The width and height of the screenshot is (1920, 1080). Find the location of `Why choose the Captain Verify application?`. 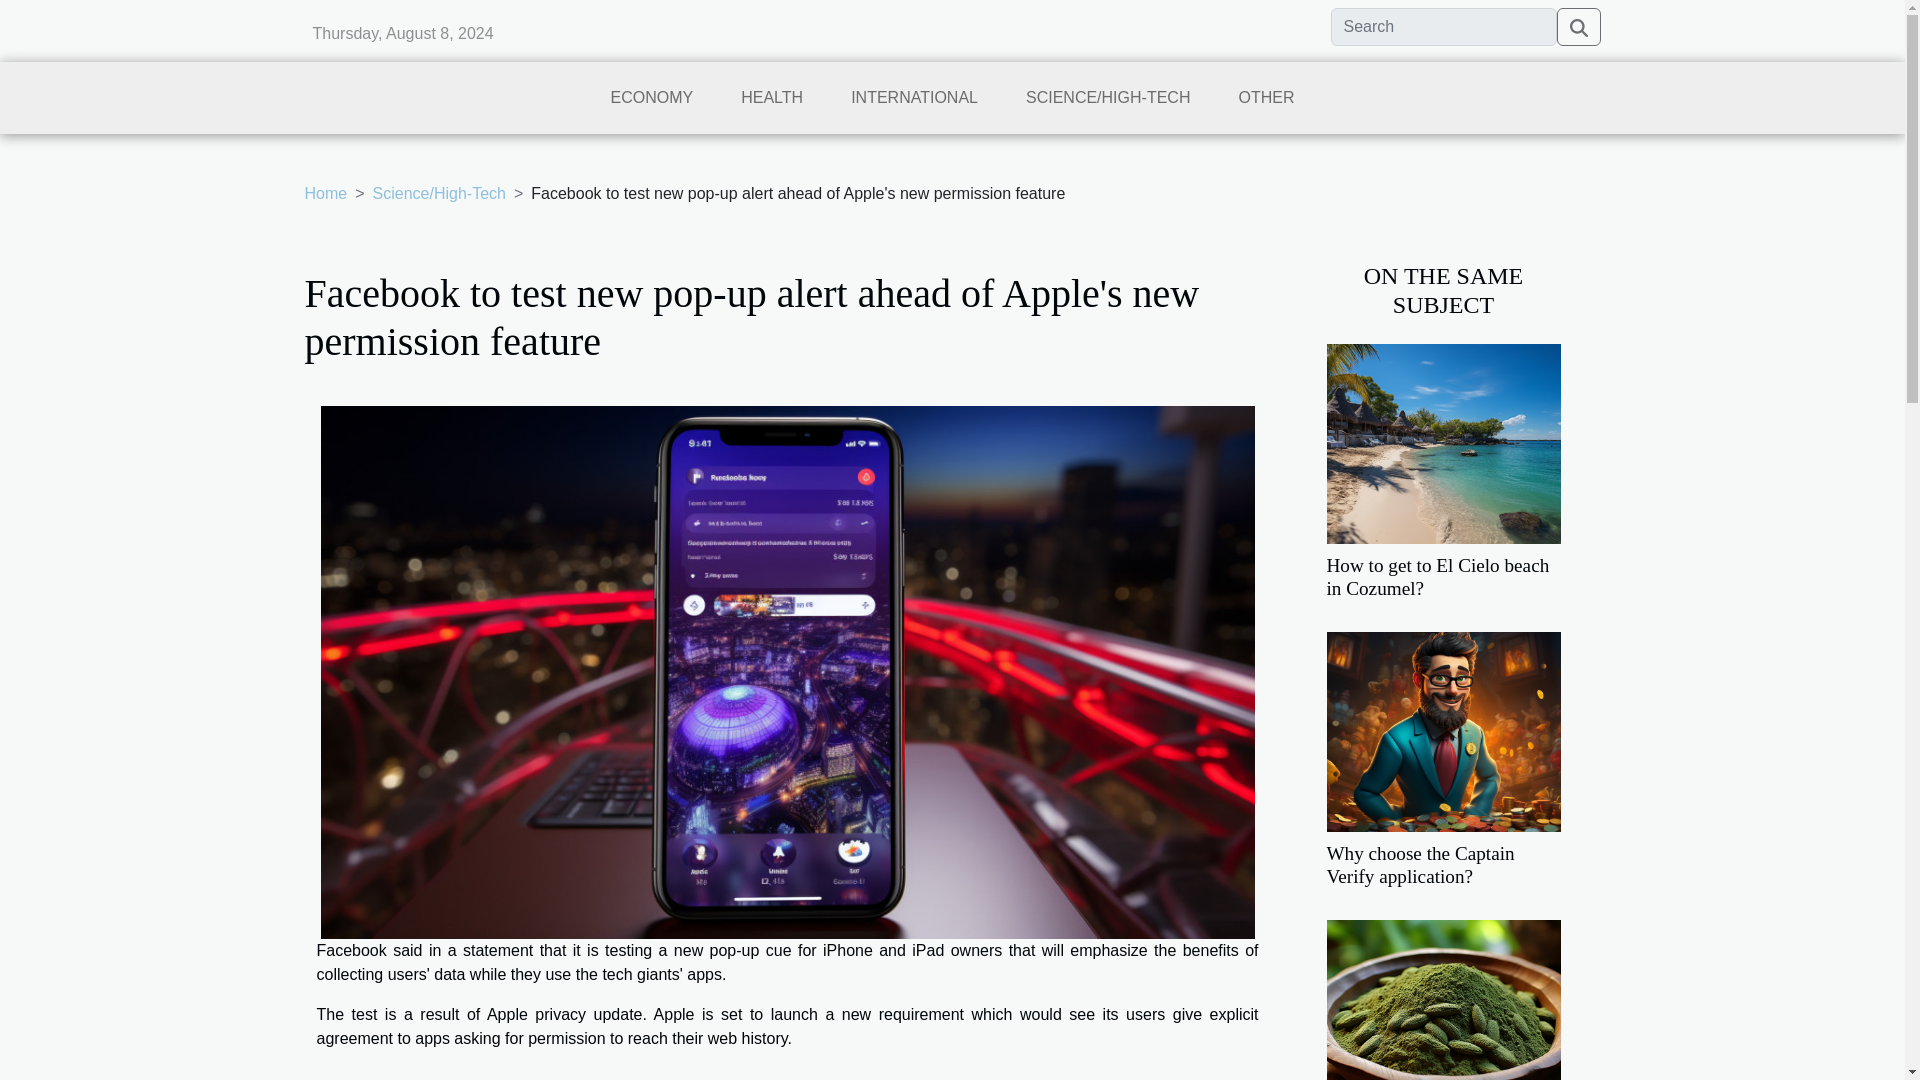

Why choose the Captain Verify application? is located at coordinates (1420, 864).